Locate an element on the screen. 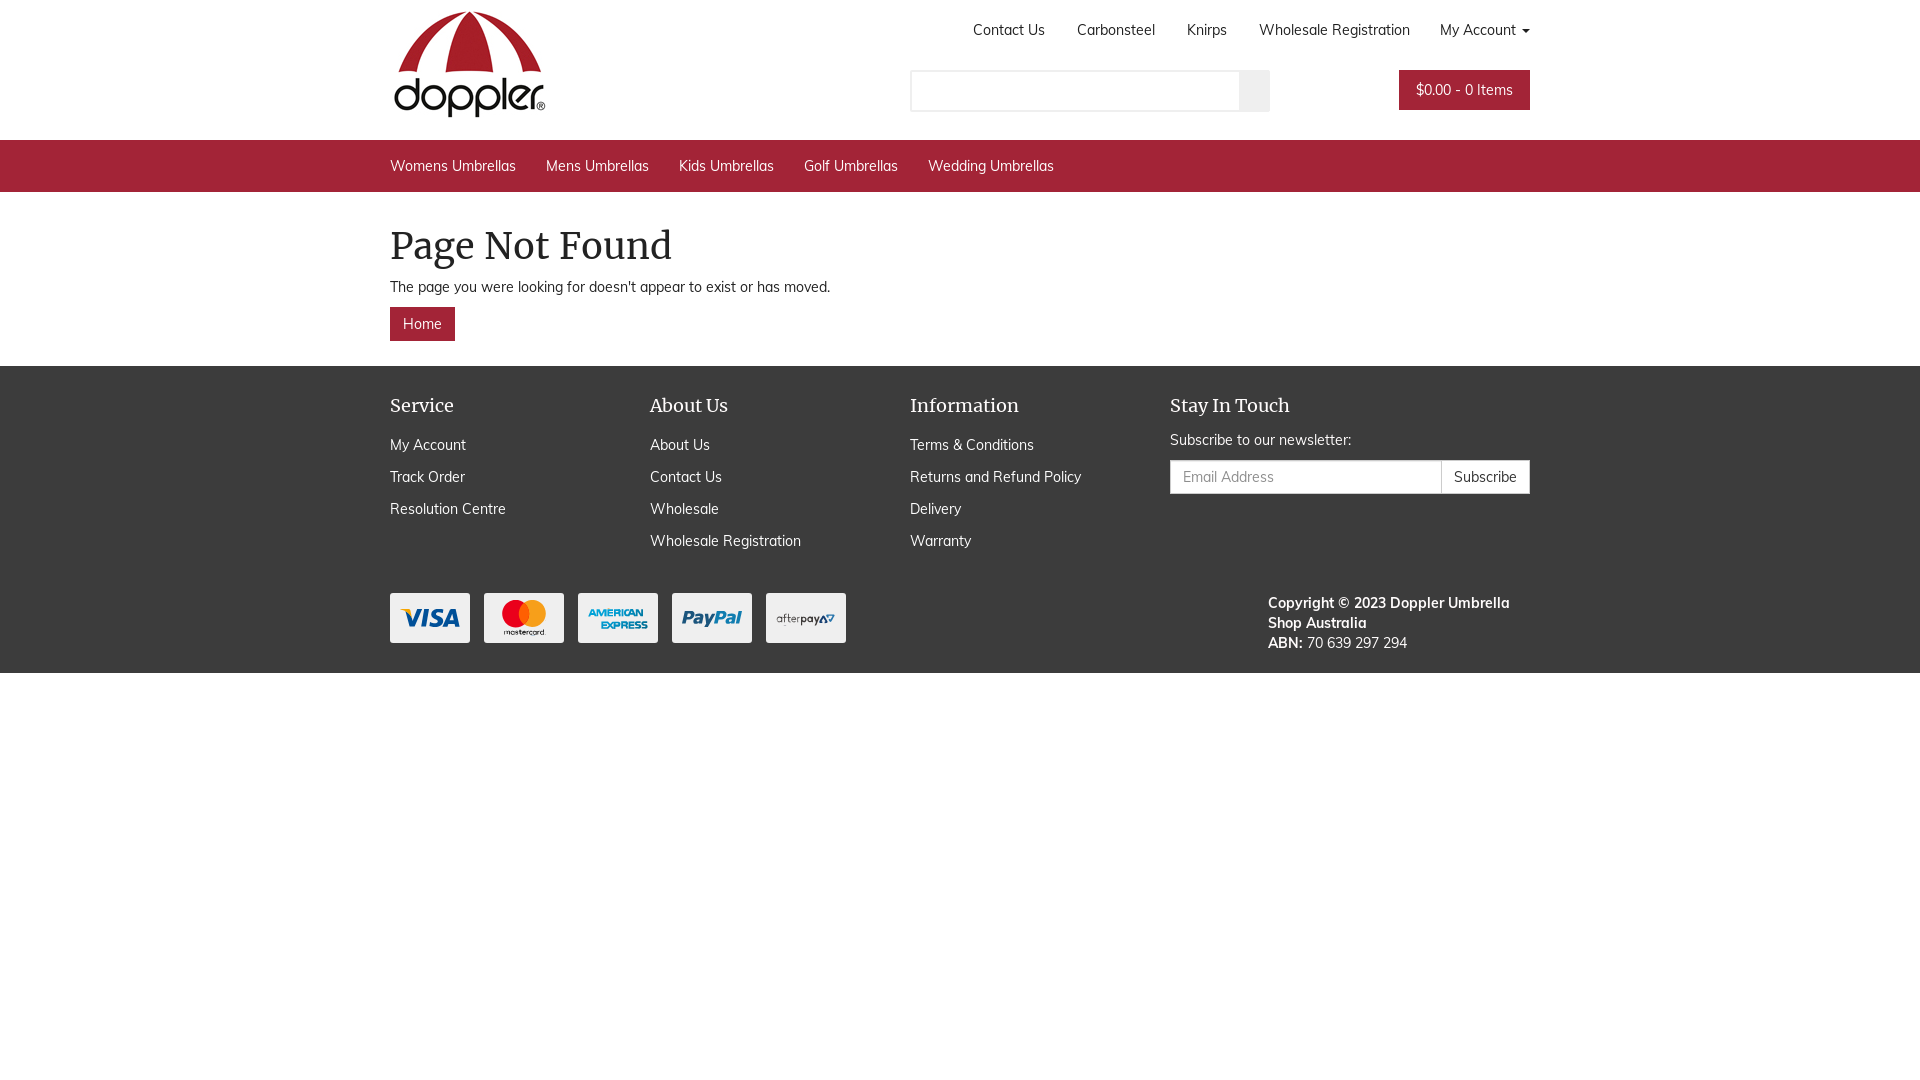  Terms & Conditions is located at coordinates (1018, 445).